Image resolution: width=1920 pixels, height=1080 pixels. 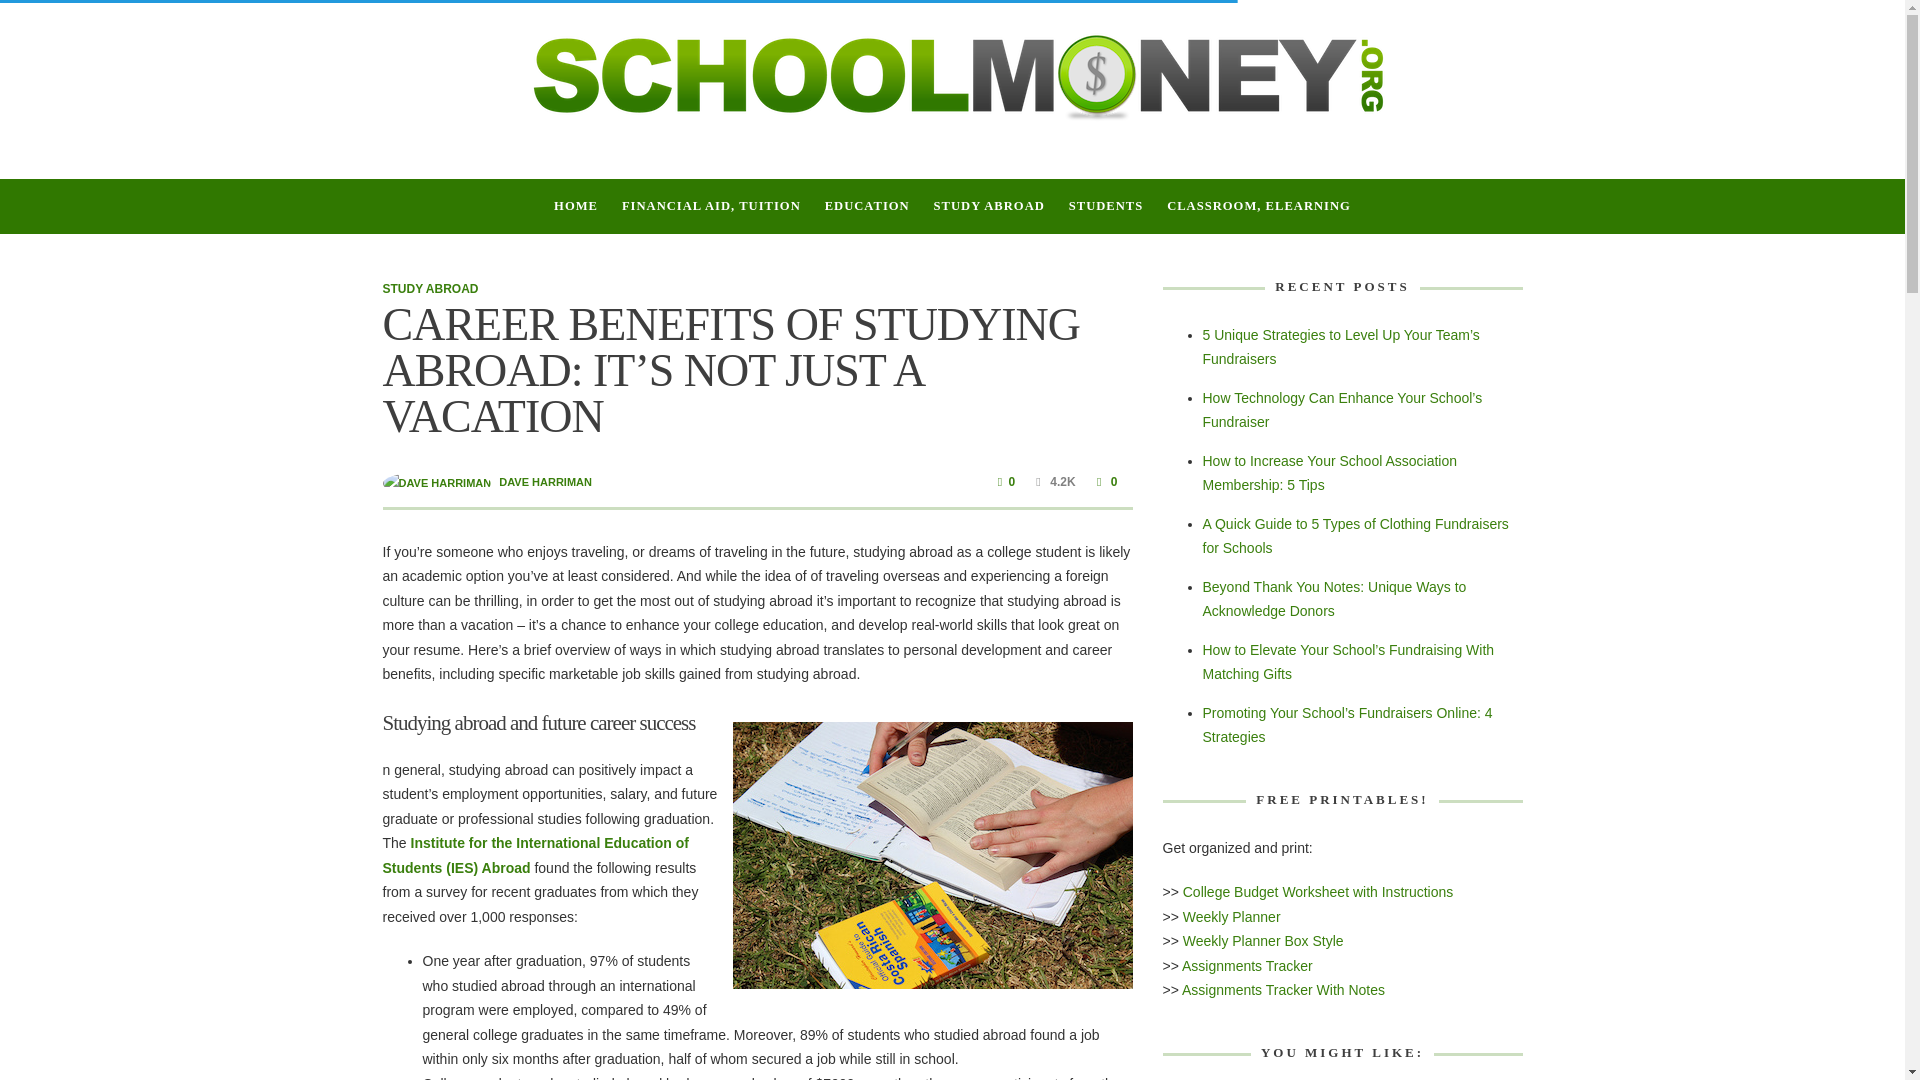 What do you see at coordinates (1104, 482) in the screenshot?
I see `0` at bounding box center [1104, 482].